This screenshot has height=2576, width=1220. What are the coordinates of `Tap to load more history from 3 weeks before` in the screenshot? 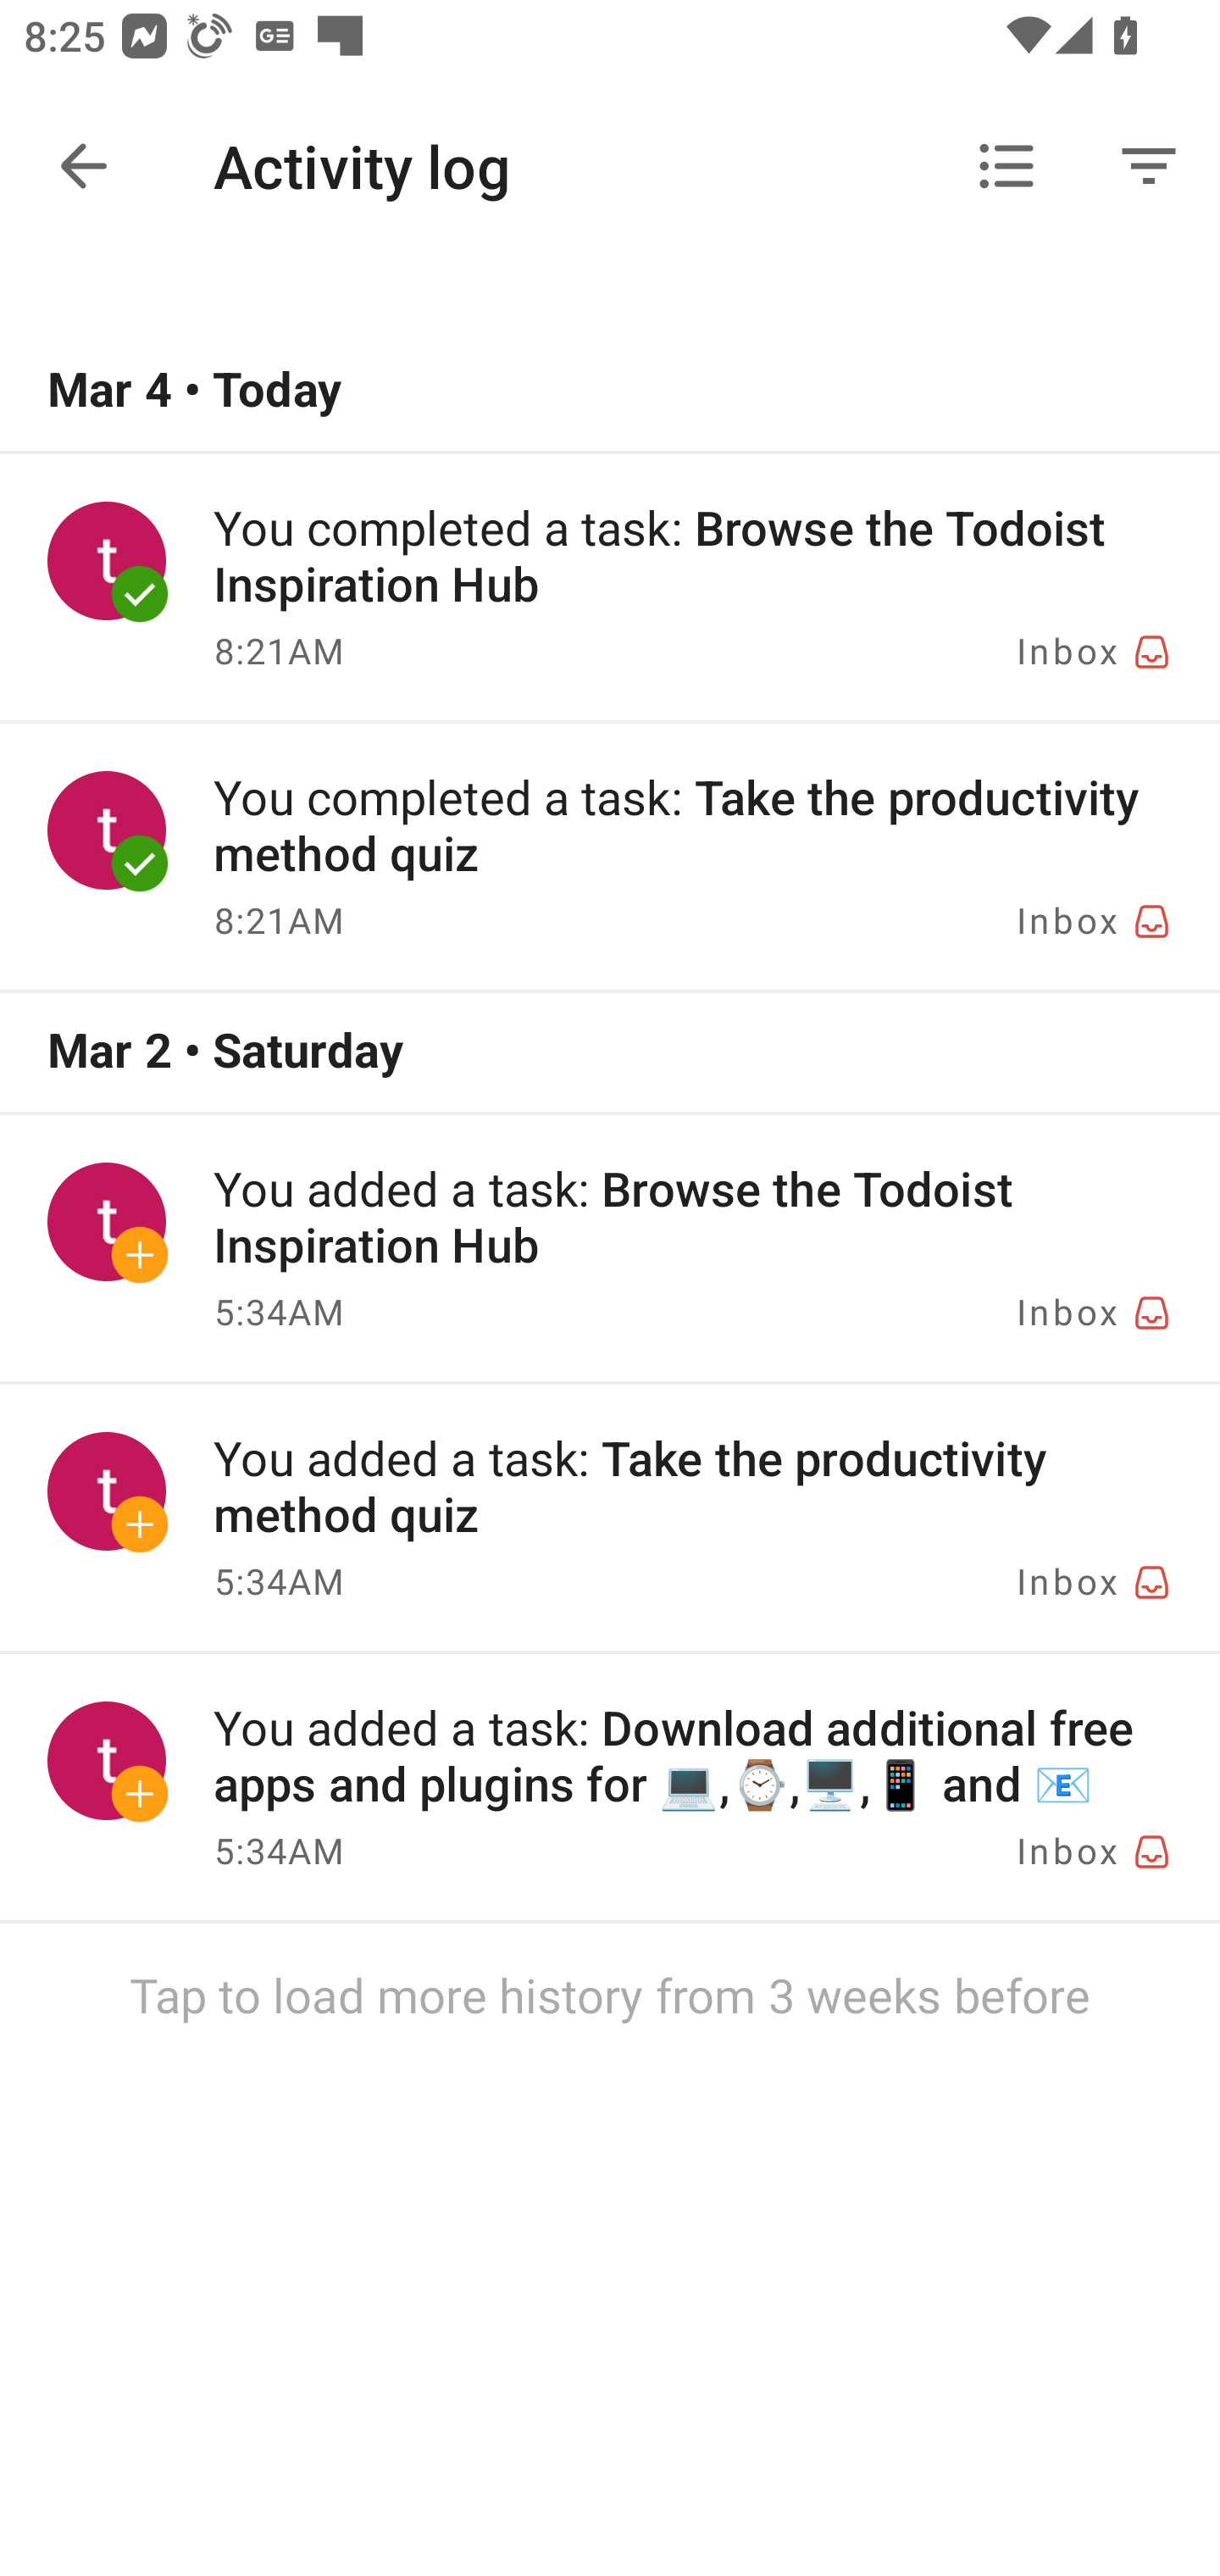 It's located at (610, 1995).